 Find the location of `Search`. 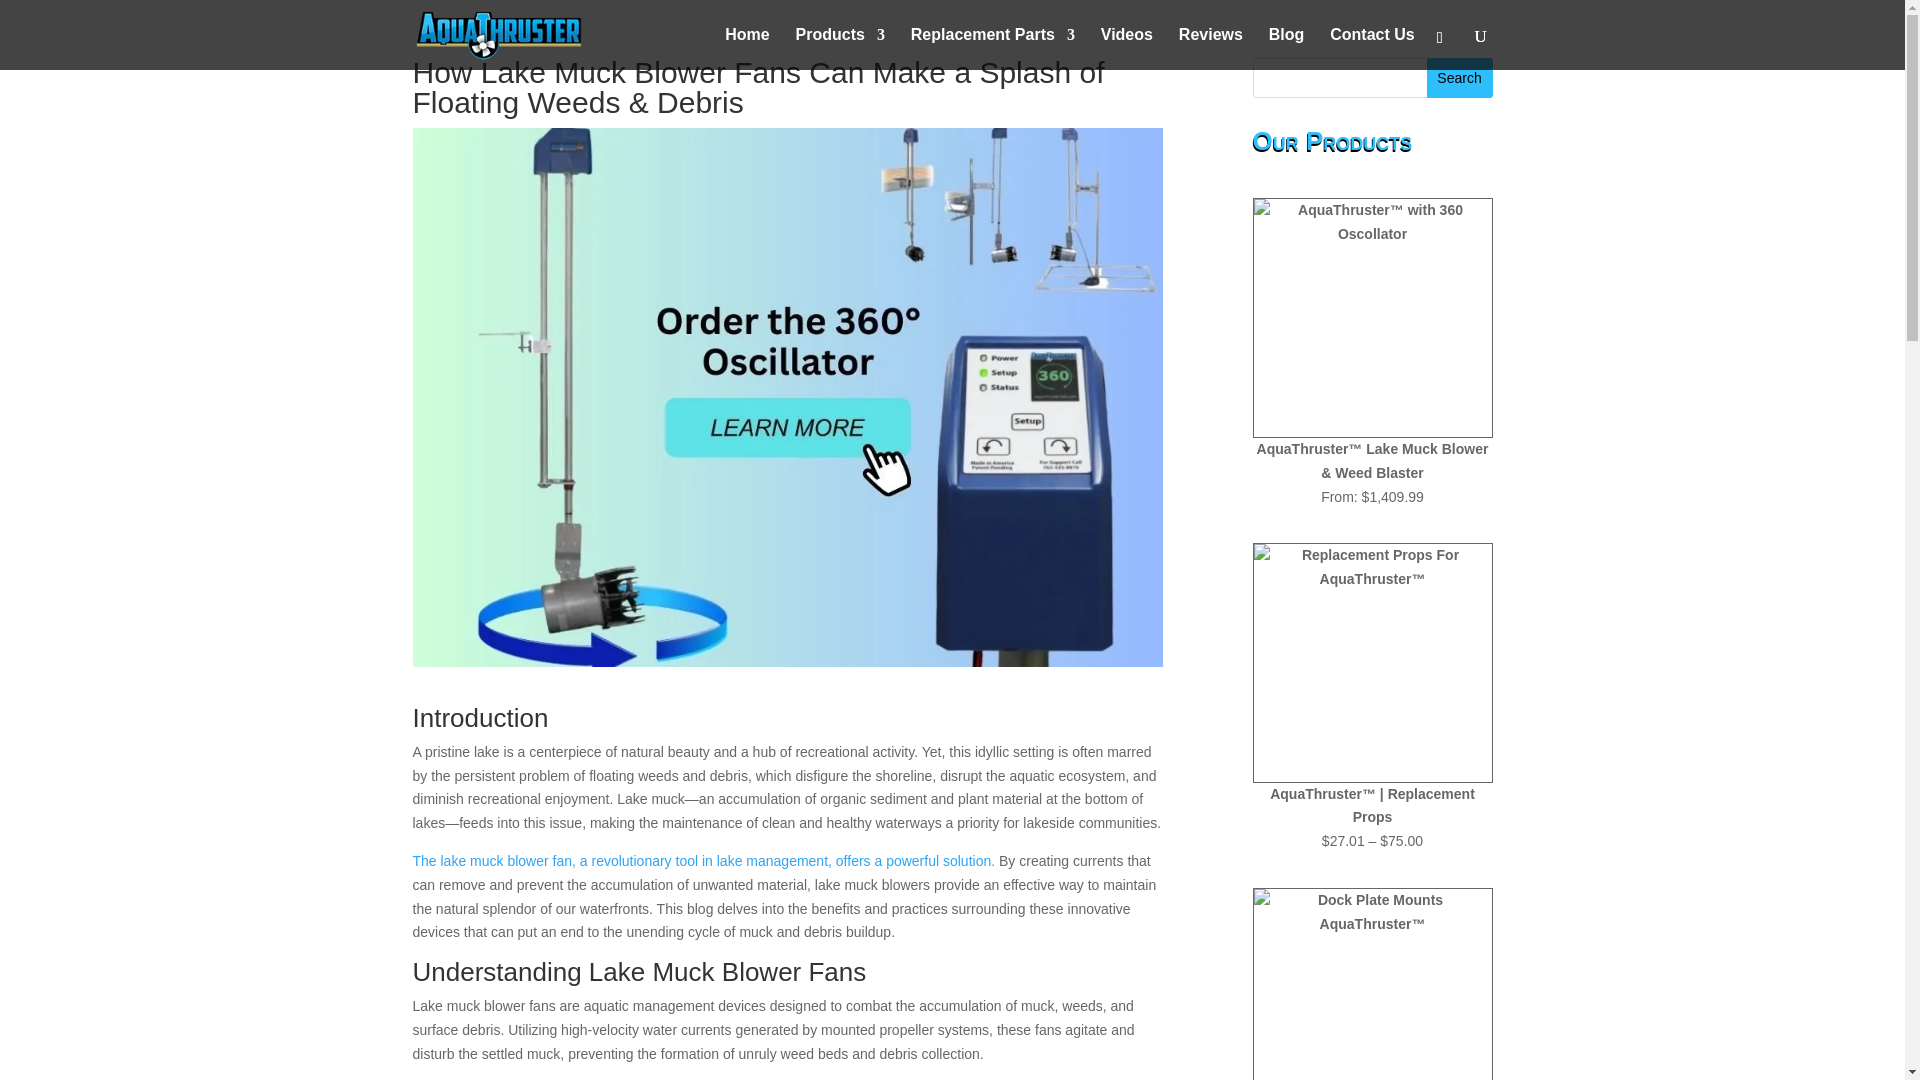

Search is located at coordinates (1460, 78).